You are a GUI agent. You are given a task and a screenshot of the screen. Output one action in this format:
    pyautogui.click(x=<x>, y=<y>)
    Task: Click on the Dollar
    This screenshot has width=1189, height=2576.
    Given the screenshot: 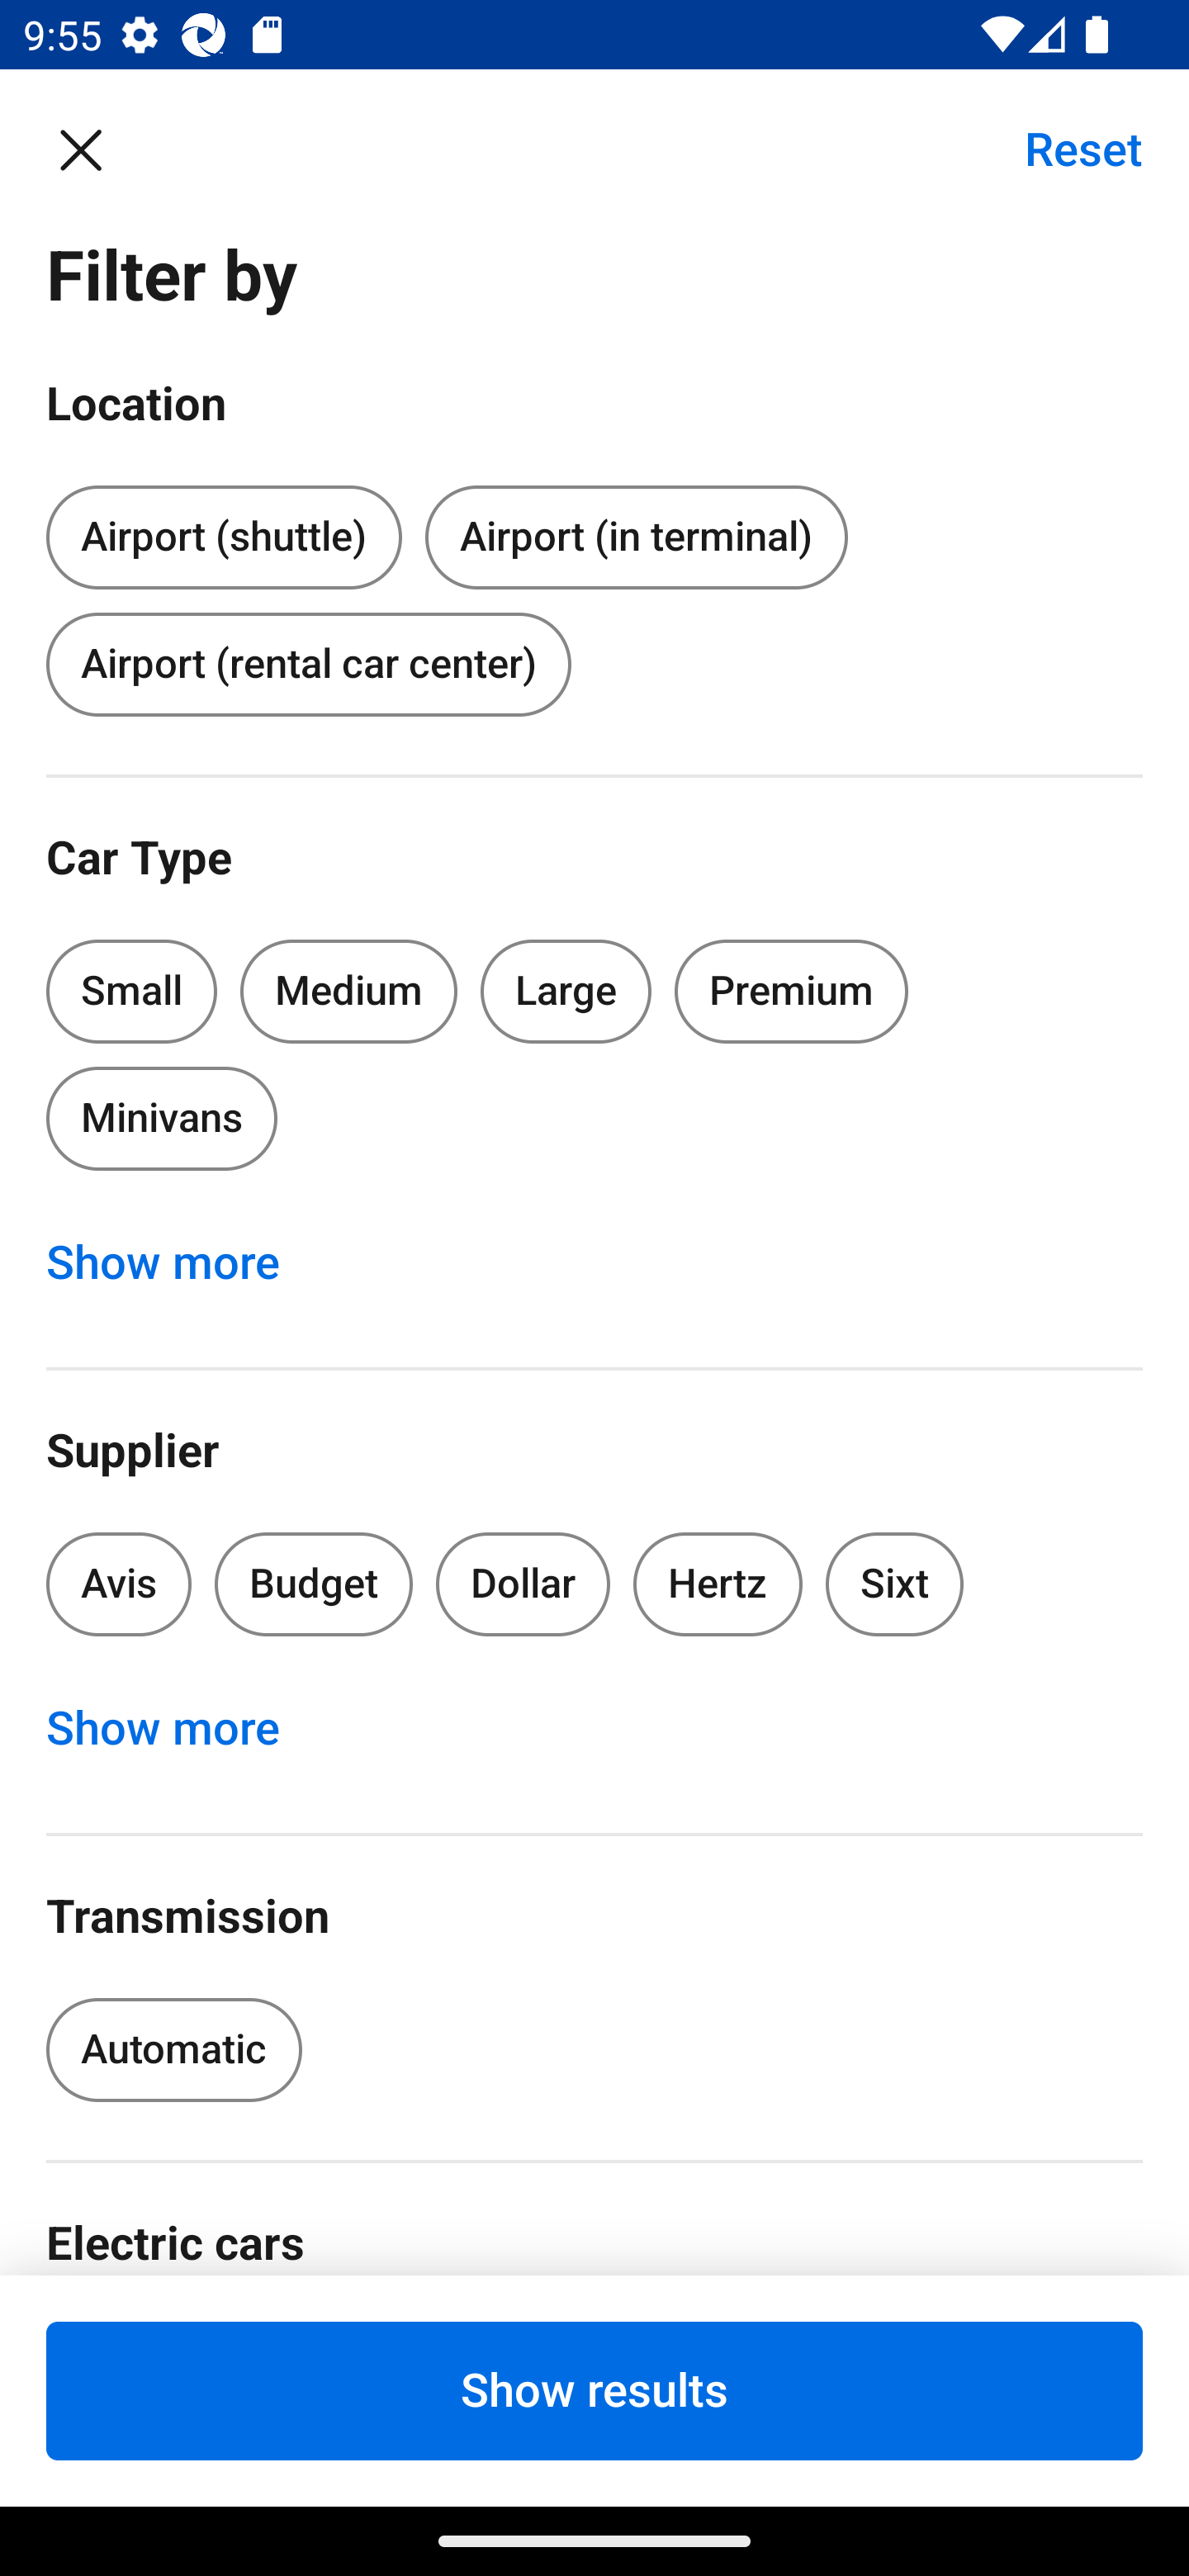 What is the action you would take?
    pyautogui.click(x=523, y=1584)
    